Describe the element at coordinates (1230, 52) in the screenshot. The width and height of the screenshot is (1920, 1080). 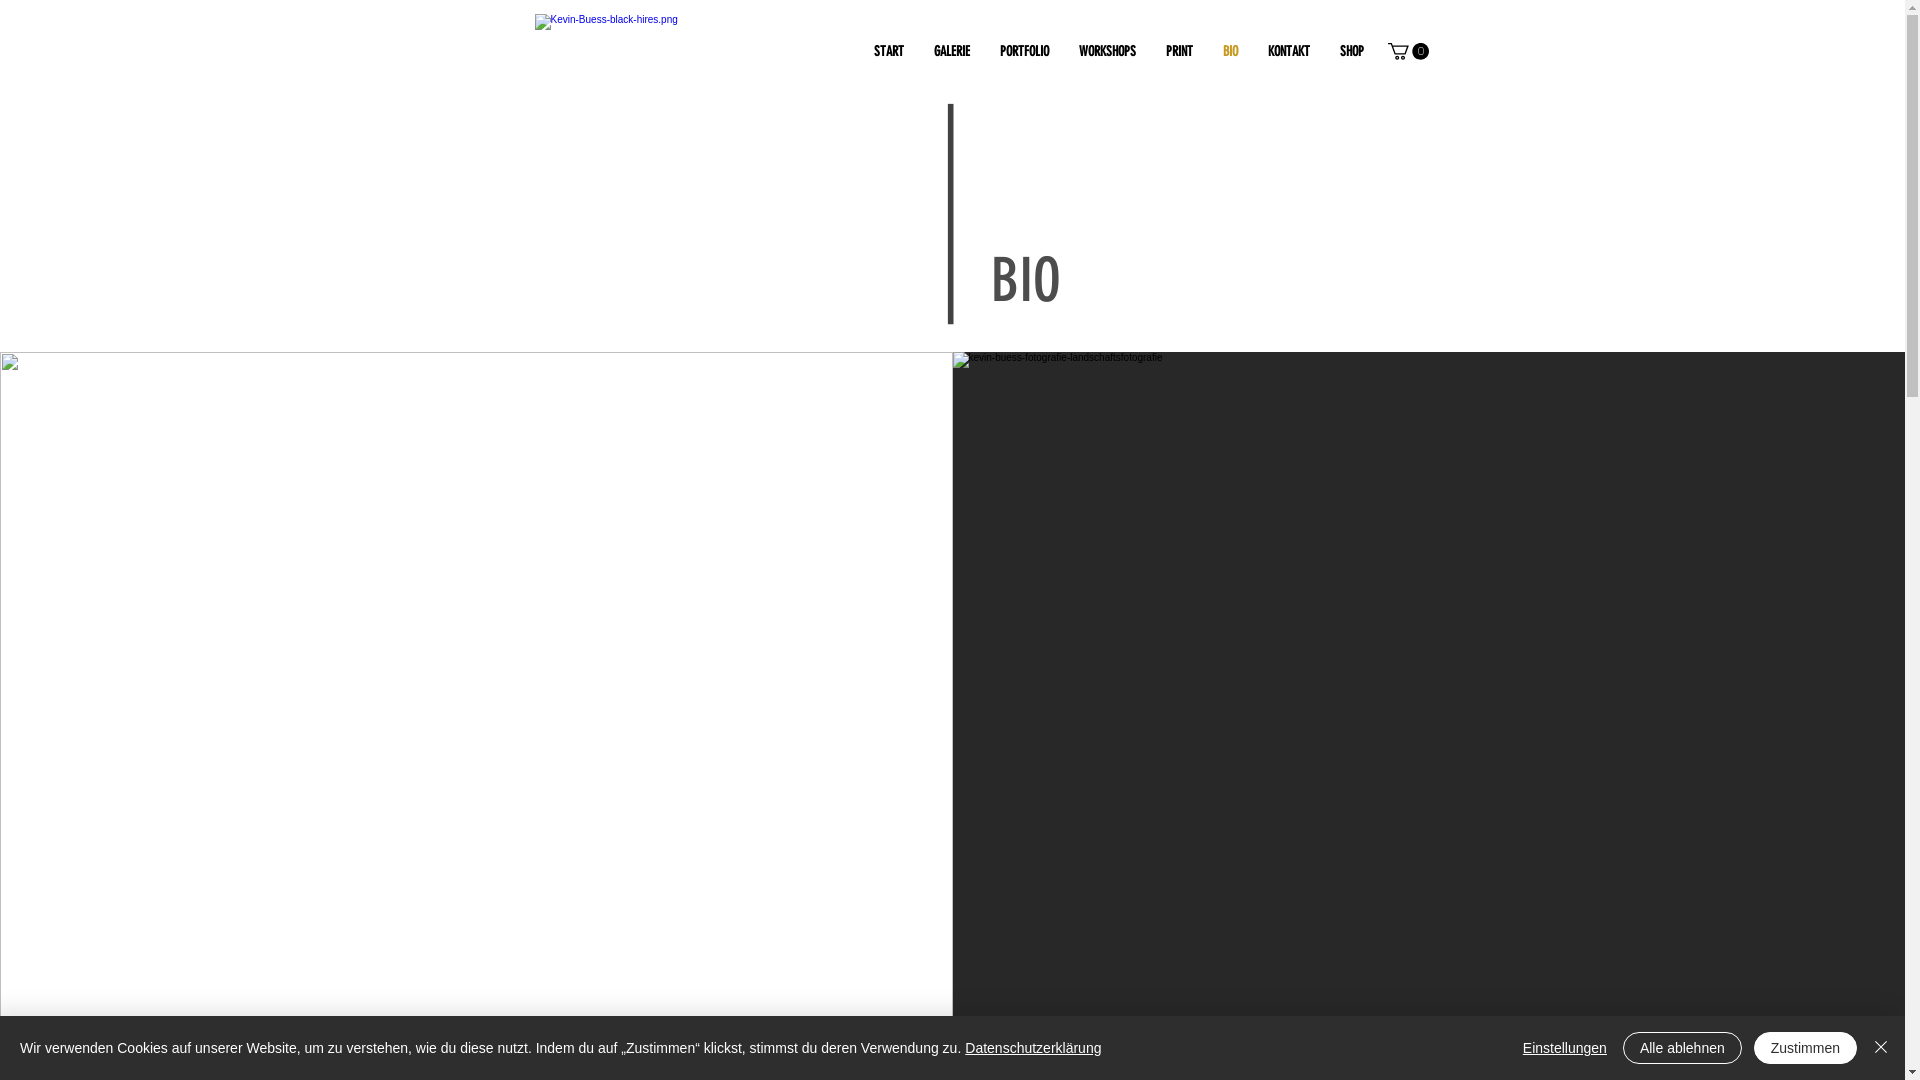
I see `BIO` at that location.